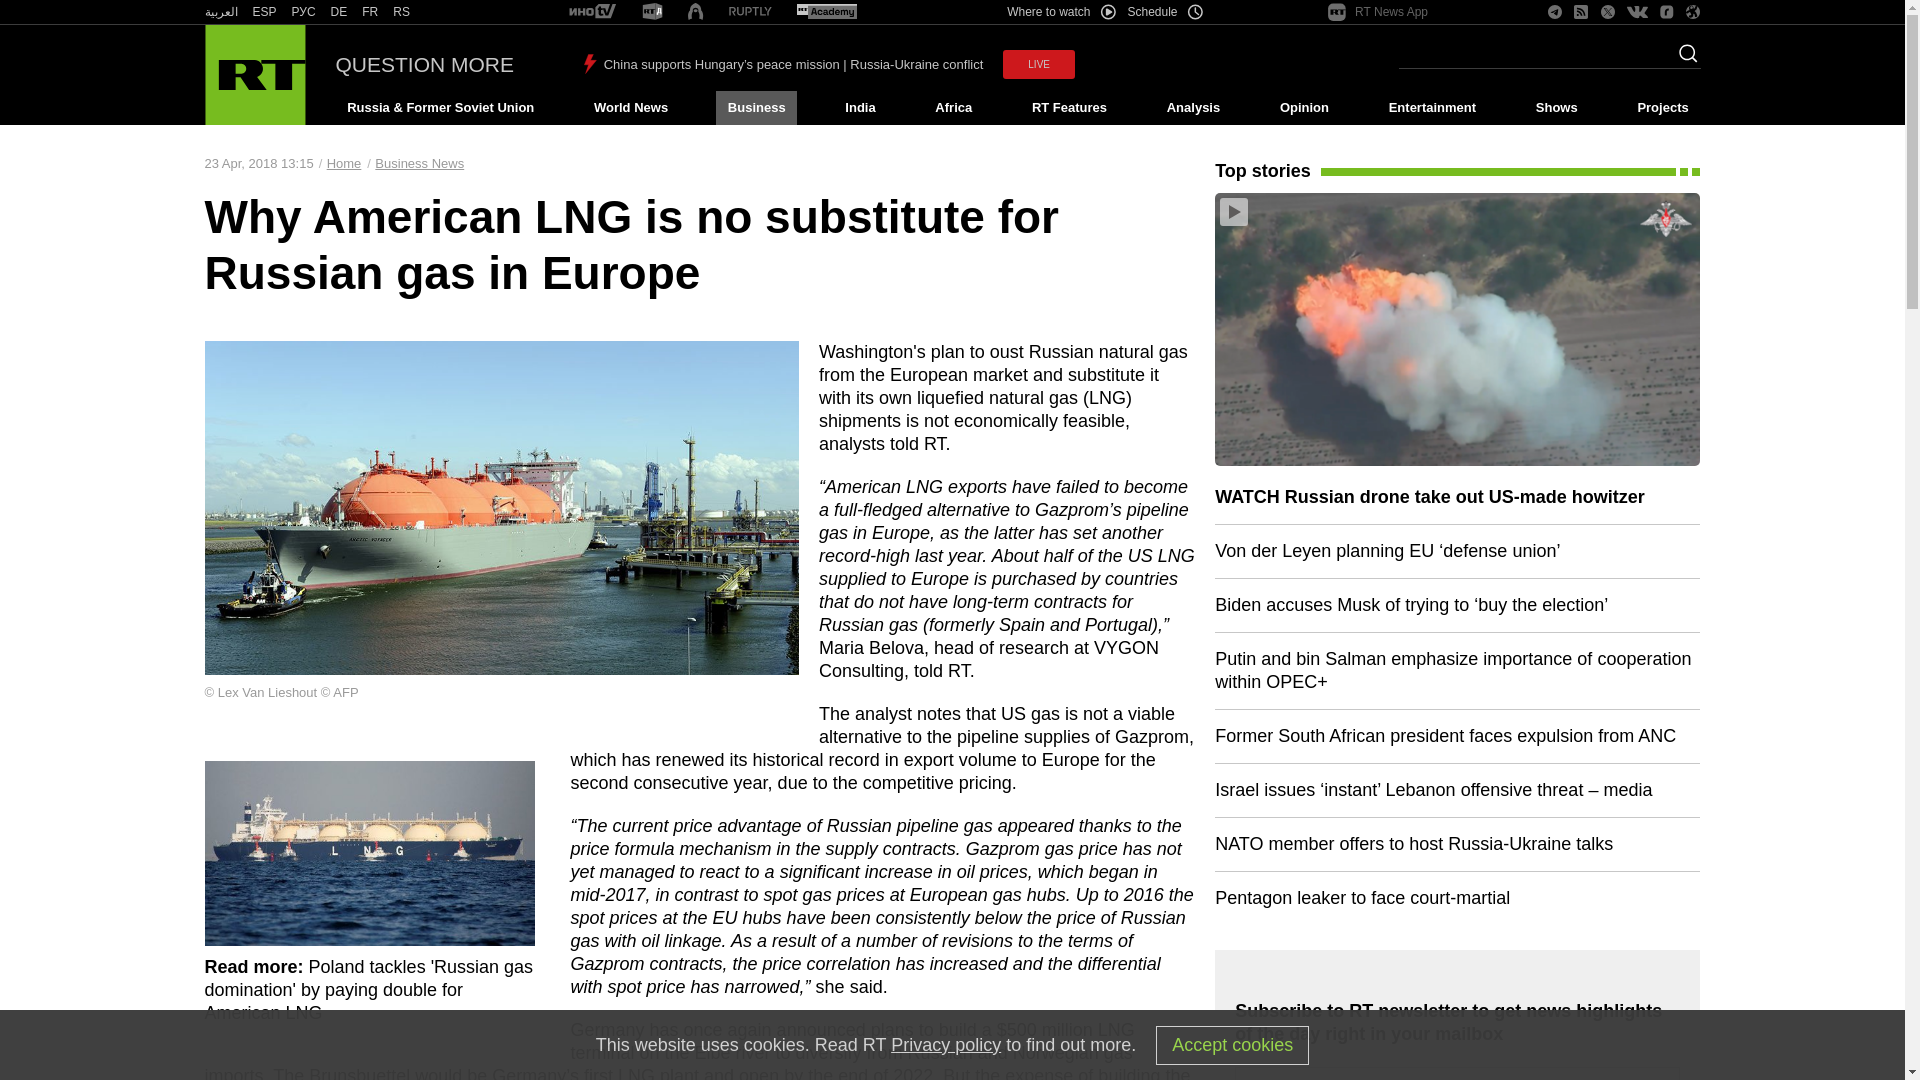 Image resolution: width=1920 pixels, height=1080 pixels. What do you see at coordinates (1664, 108) in the screenshot?
I see `Projects` at bounding box center [1664, 108].